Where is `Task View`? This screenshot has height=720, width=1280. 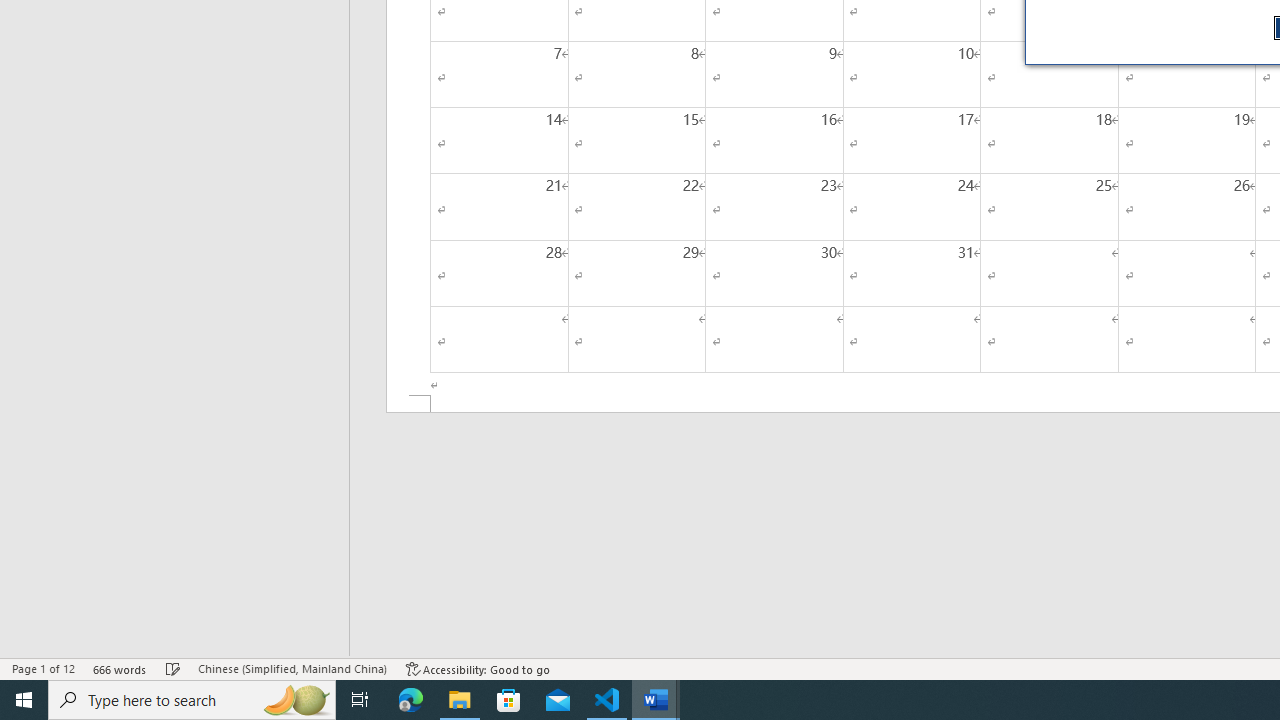
Task View is located at coordinates (360, 700).